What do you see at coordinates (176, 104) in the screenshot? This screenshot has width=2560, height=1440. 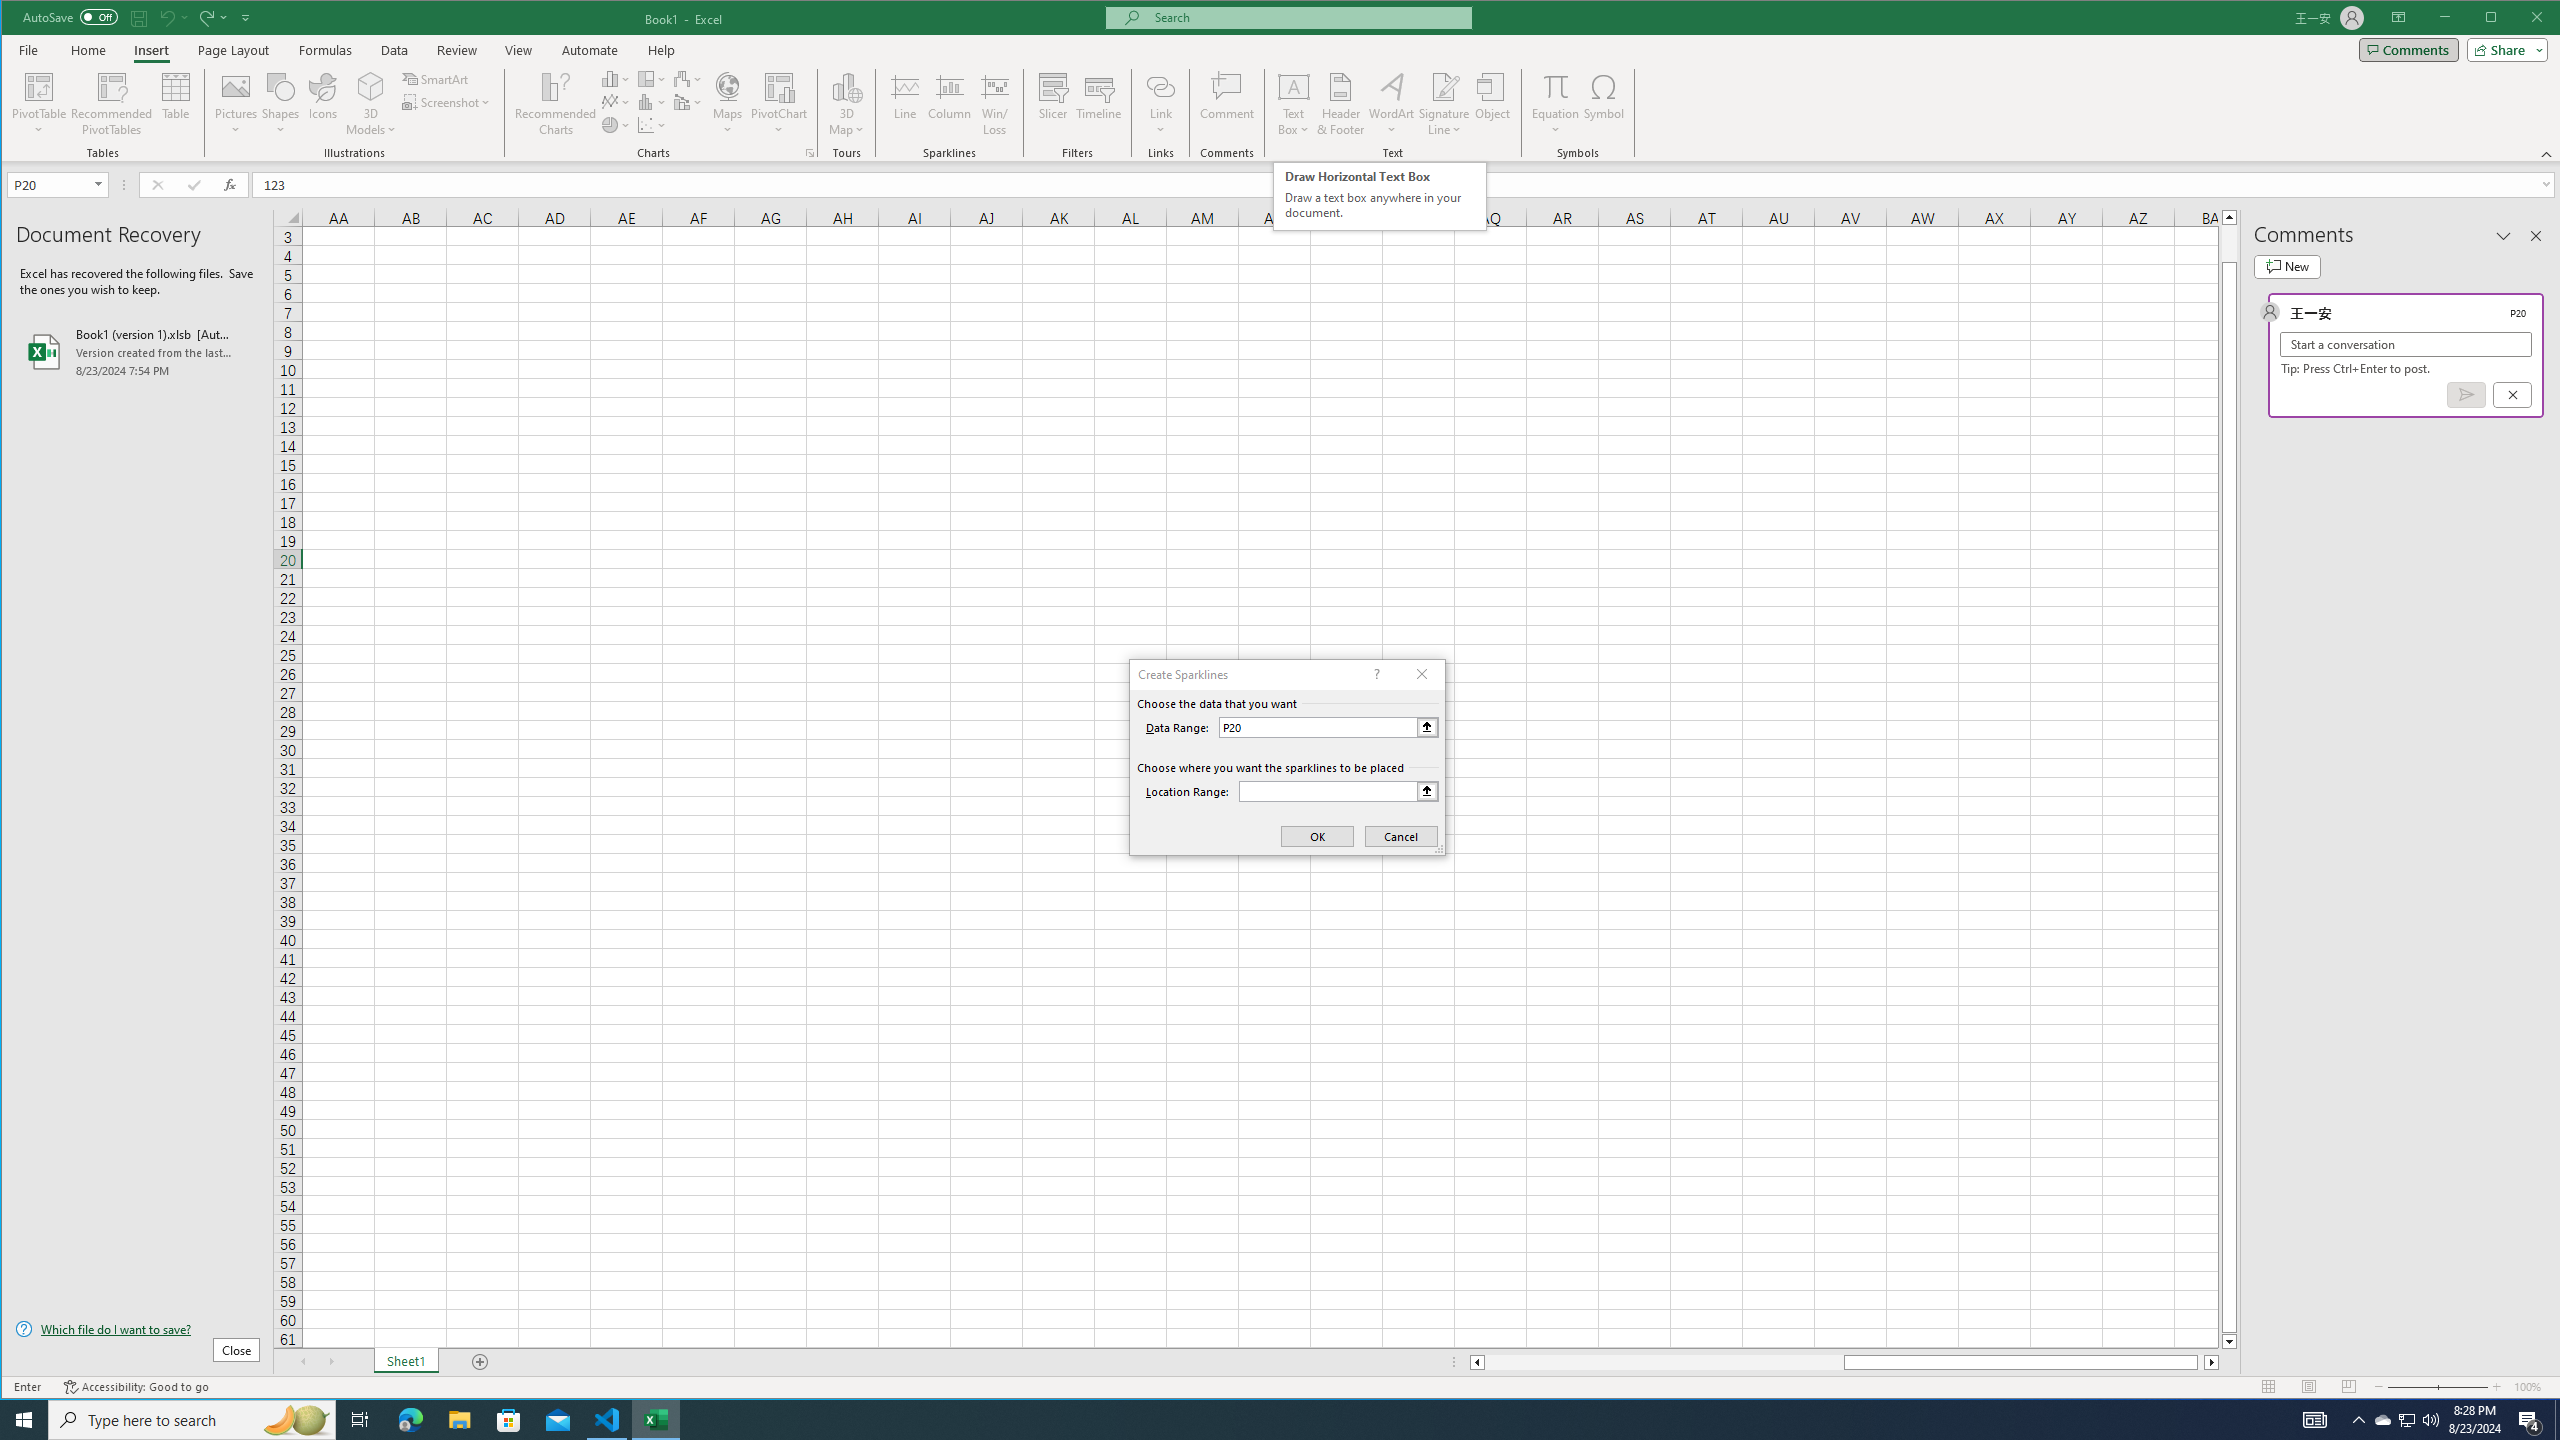 I see `Table` at bounding box center [176, 104].